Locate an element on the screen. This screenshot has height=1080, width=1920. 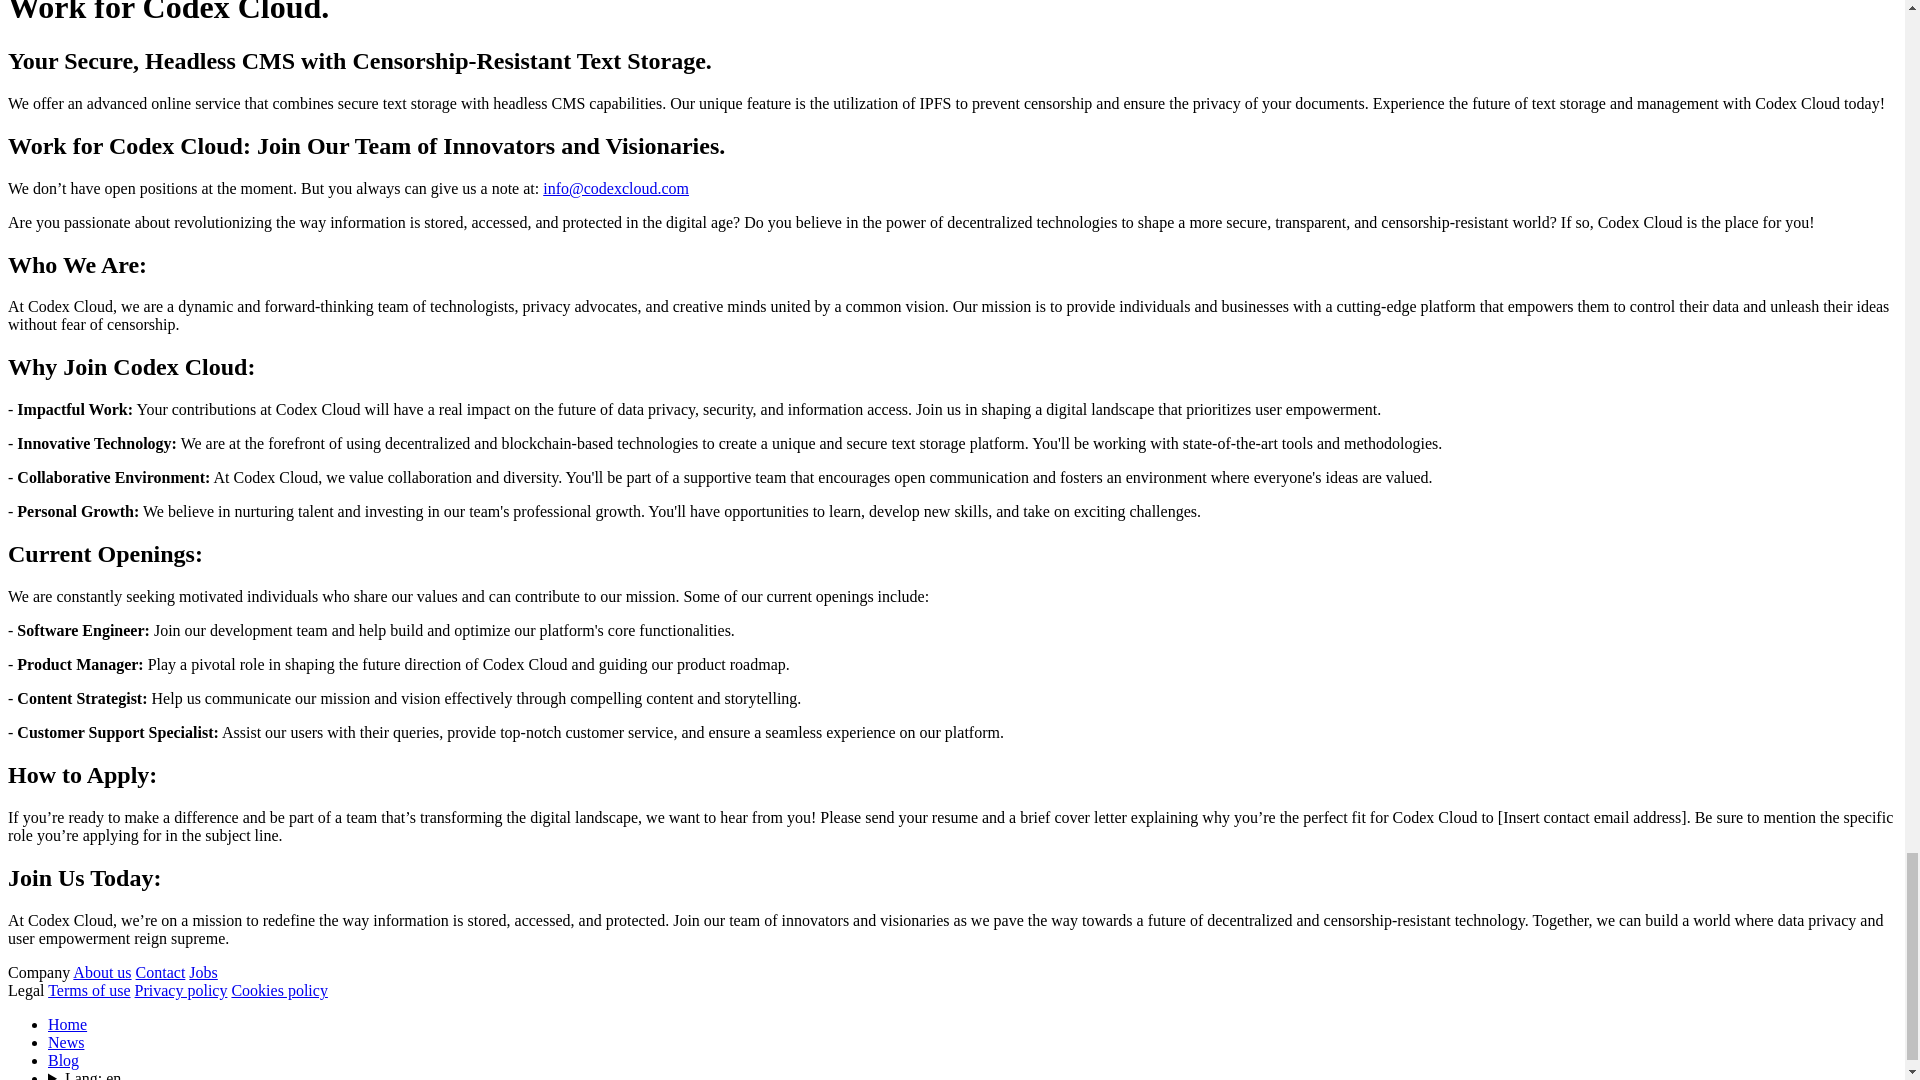
About us is located at coordinates (101, 972).